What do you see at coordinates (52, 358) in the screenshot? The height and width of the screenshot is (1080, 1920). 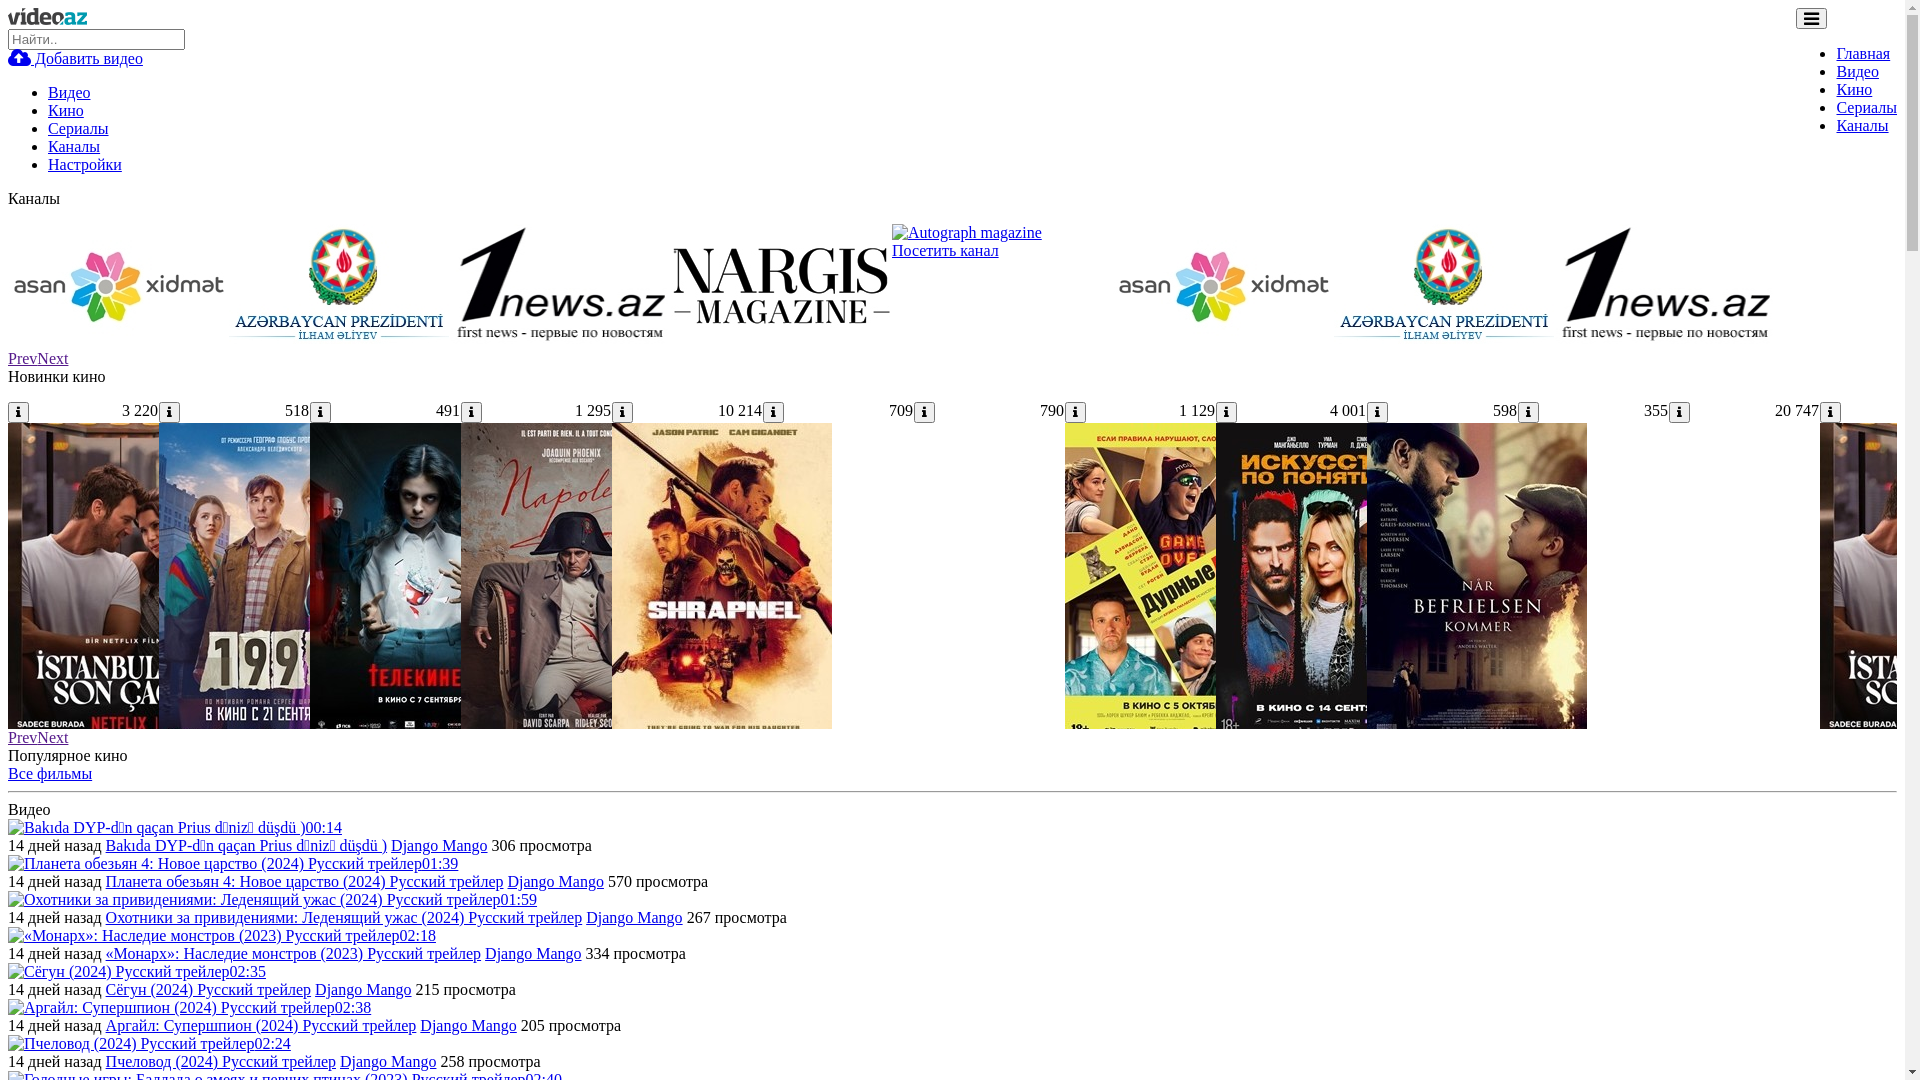 I see `Next` at bounding box center [52, 358].